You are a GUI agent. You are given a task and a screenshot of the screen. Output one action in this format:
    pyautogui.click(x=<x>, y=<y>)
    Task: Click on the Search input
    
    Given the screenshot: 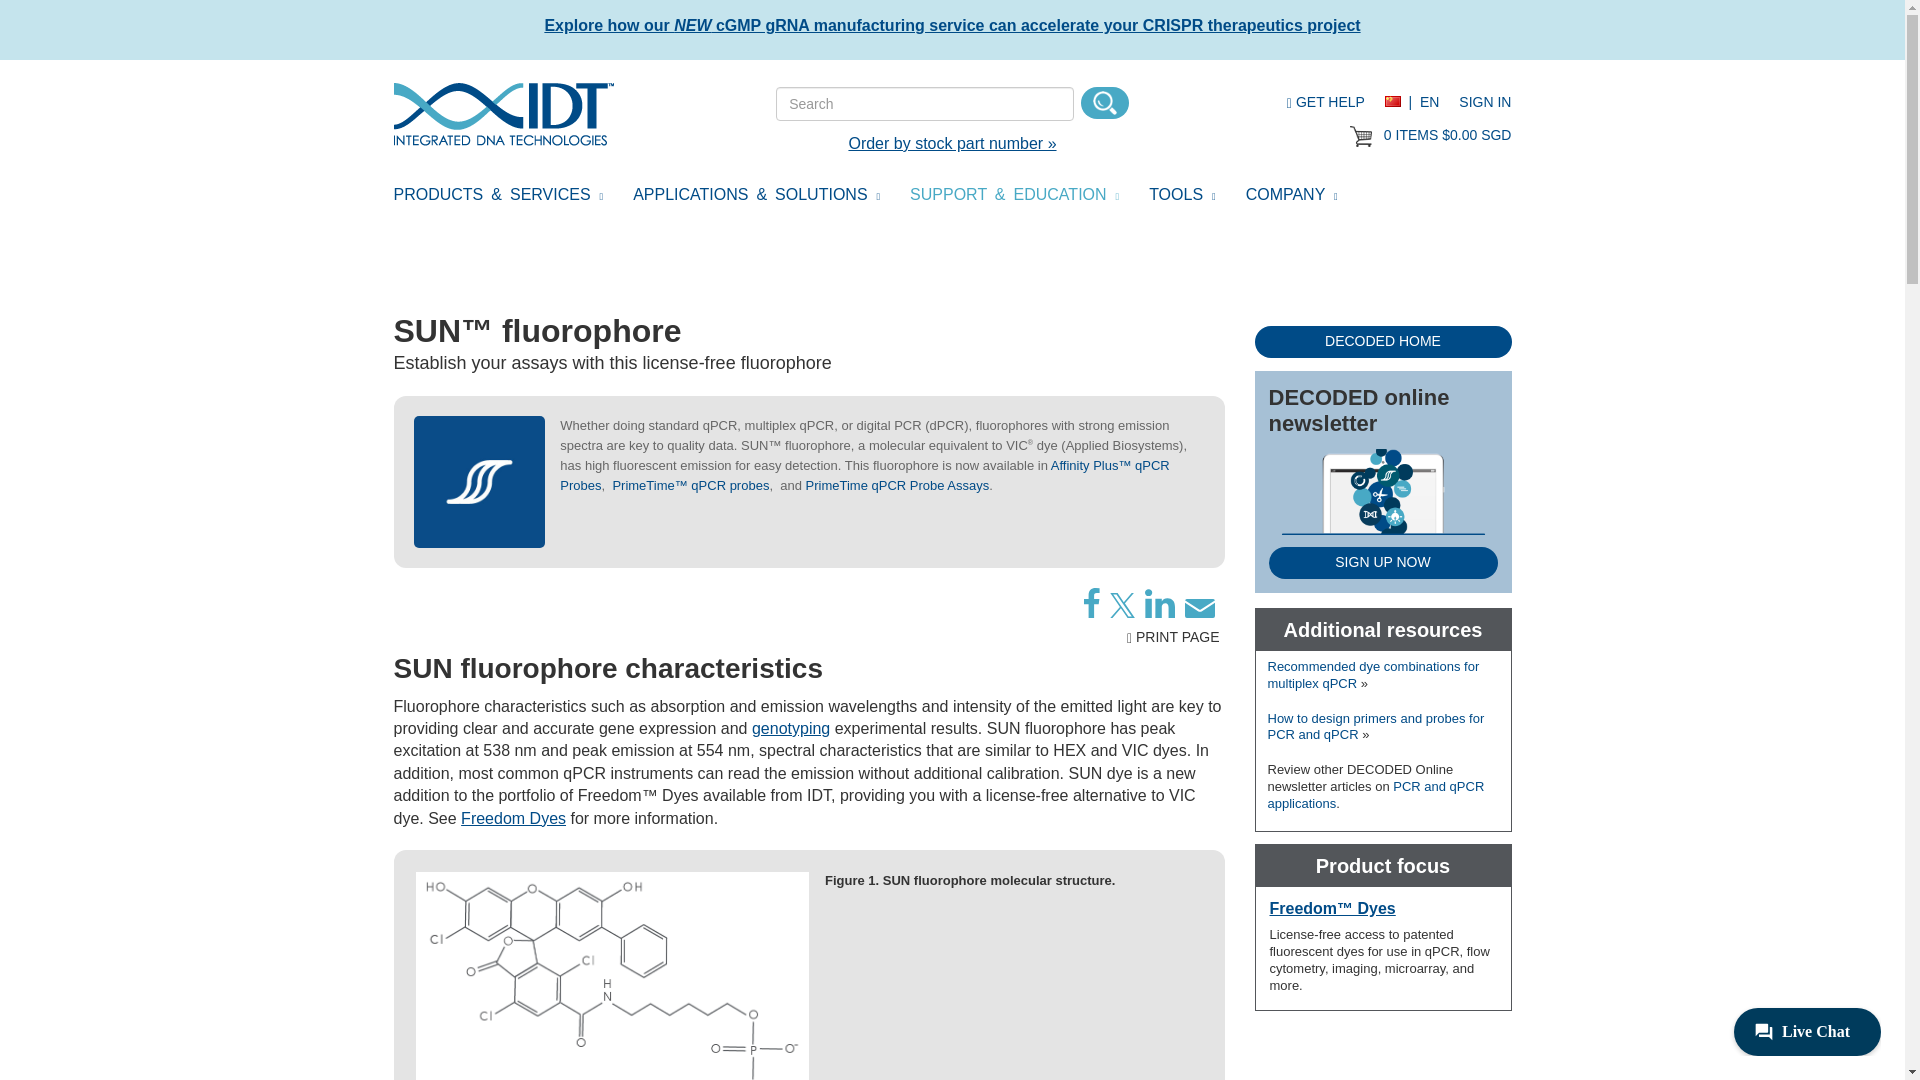 What is the action you would take?
    pyautogui.click(x=924, y=104)
    